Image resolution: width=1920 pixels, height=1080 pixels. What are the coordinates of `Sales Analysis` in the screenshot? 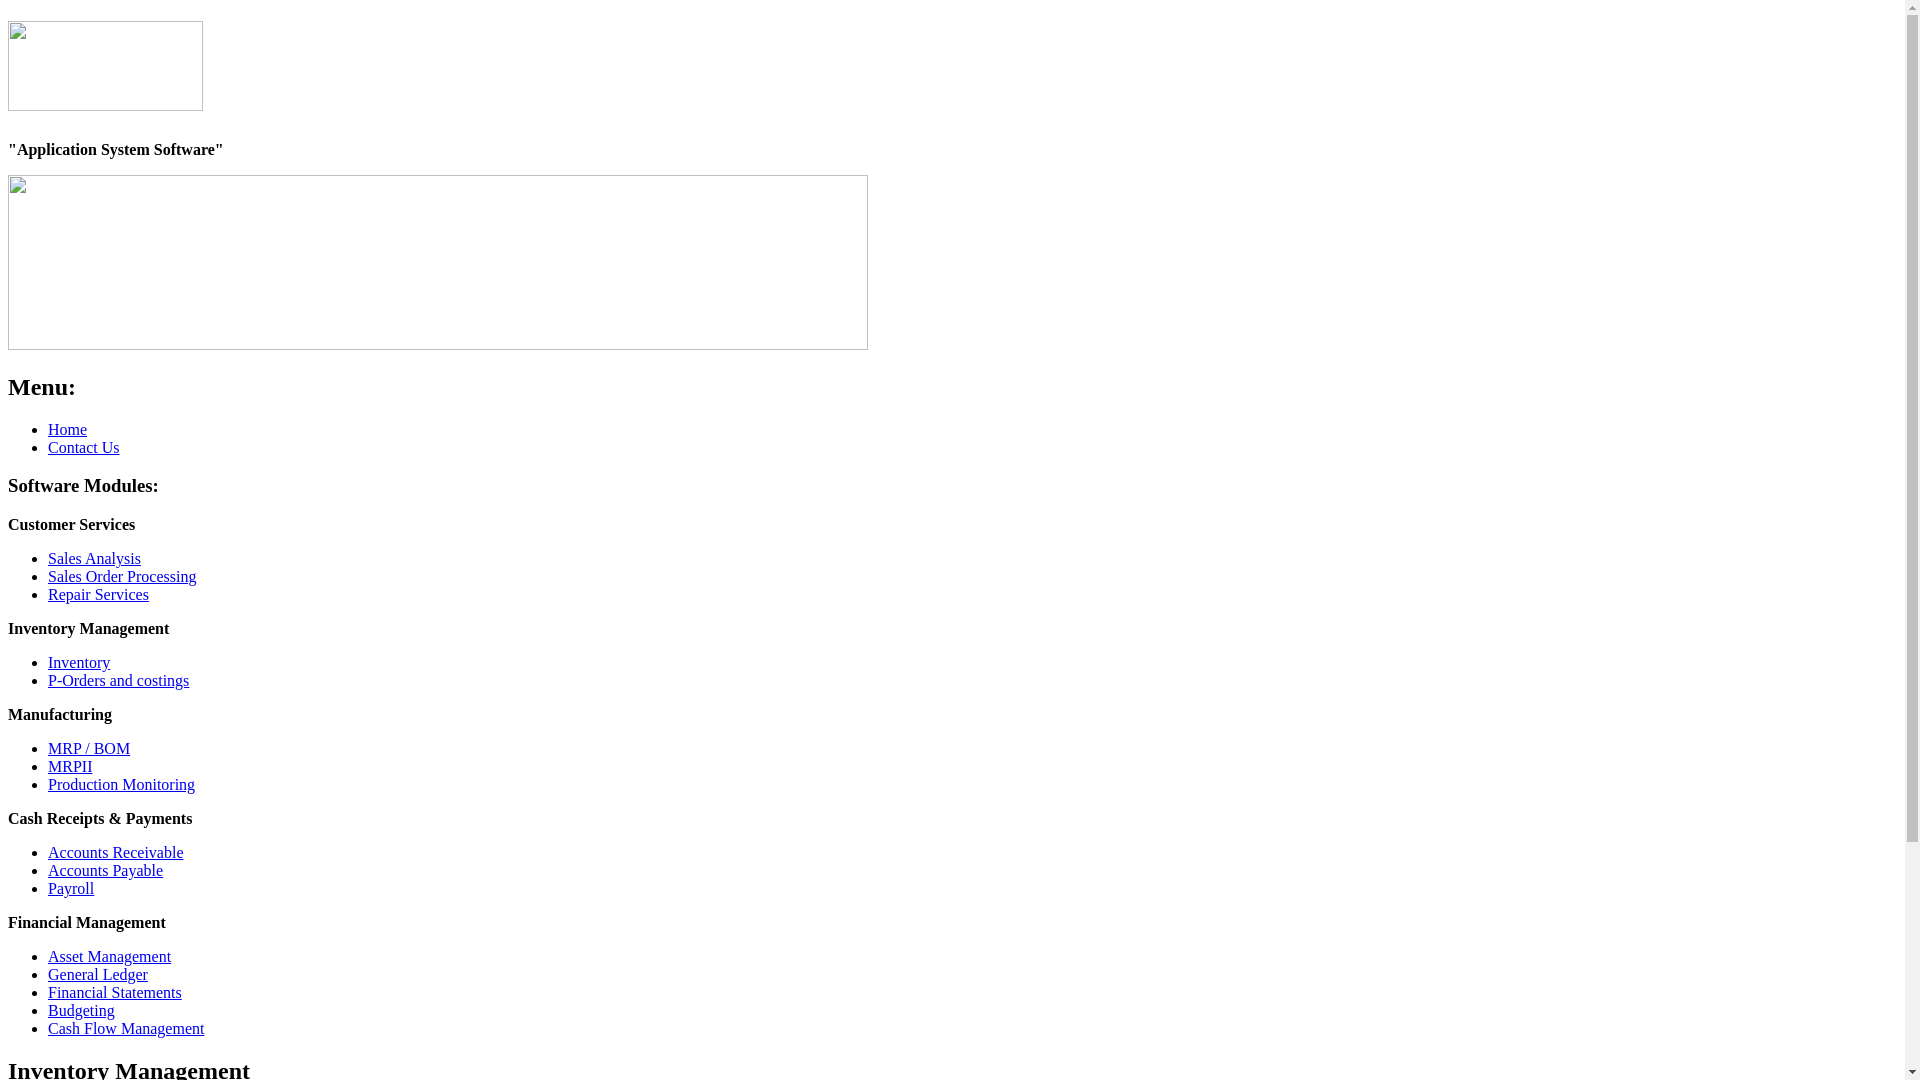 It's located at (94, 558).